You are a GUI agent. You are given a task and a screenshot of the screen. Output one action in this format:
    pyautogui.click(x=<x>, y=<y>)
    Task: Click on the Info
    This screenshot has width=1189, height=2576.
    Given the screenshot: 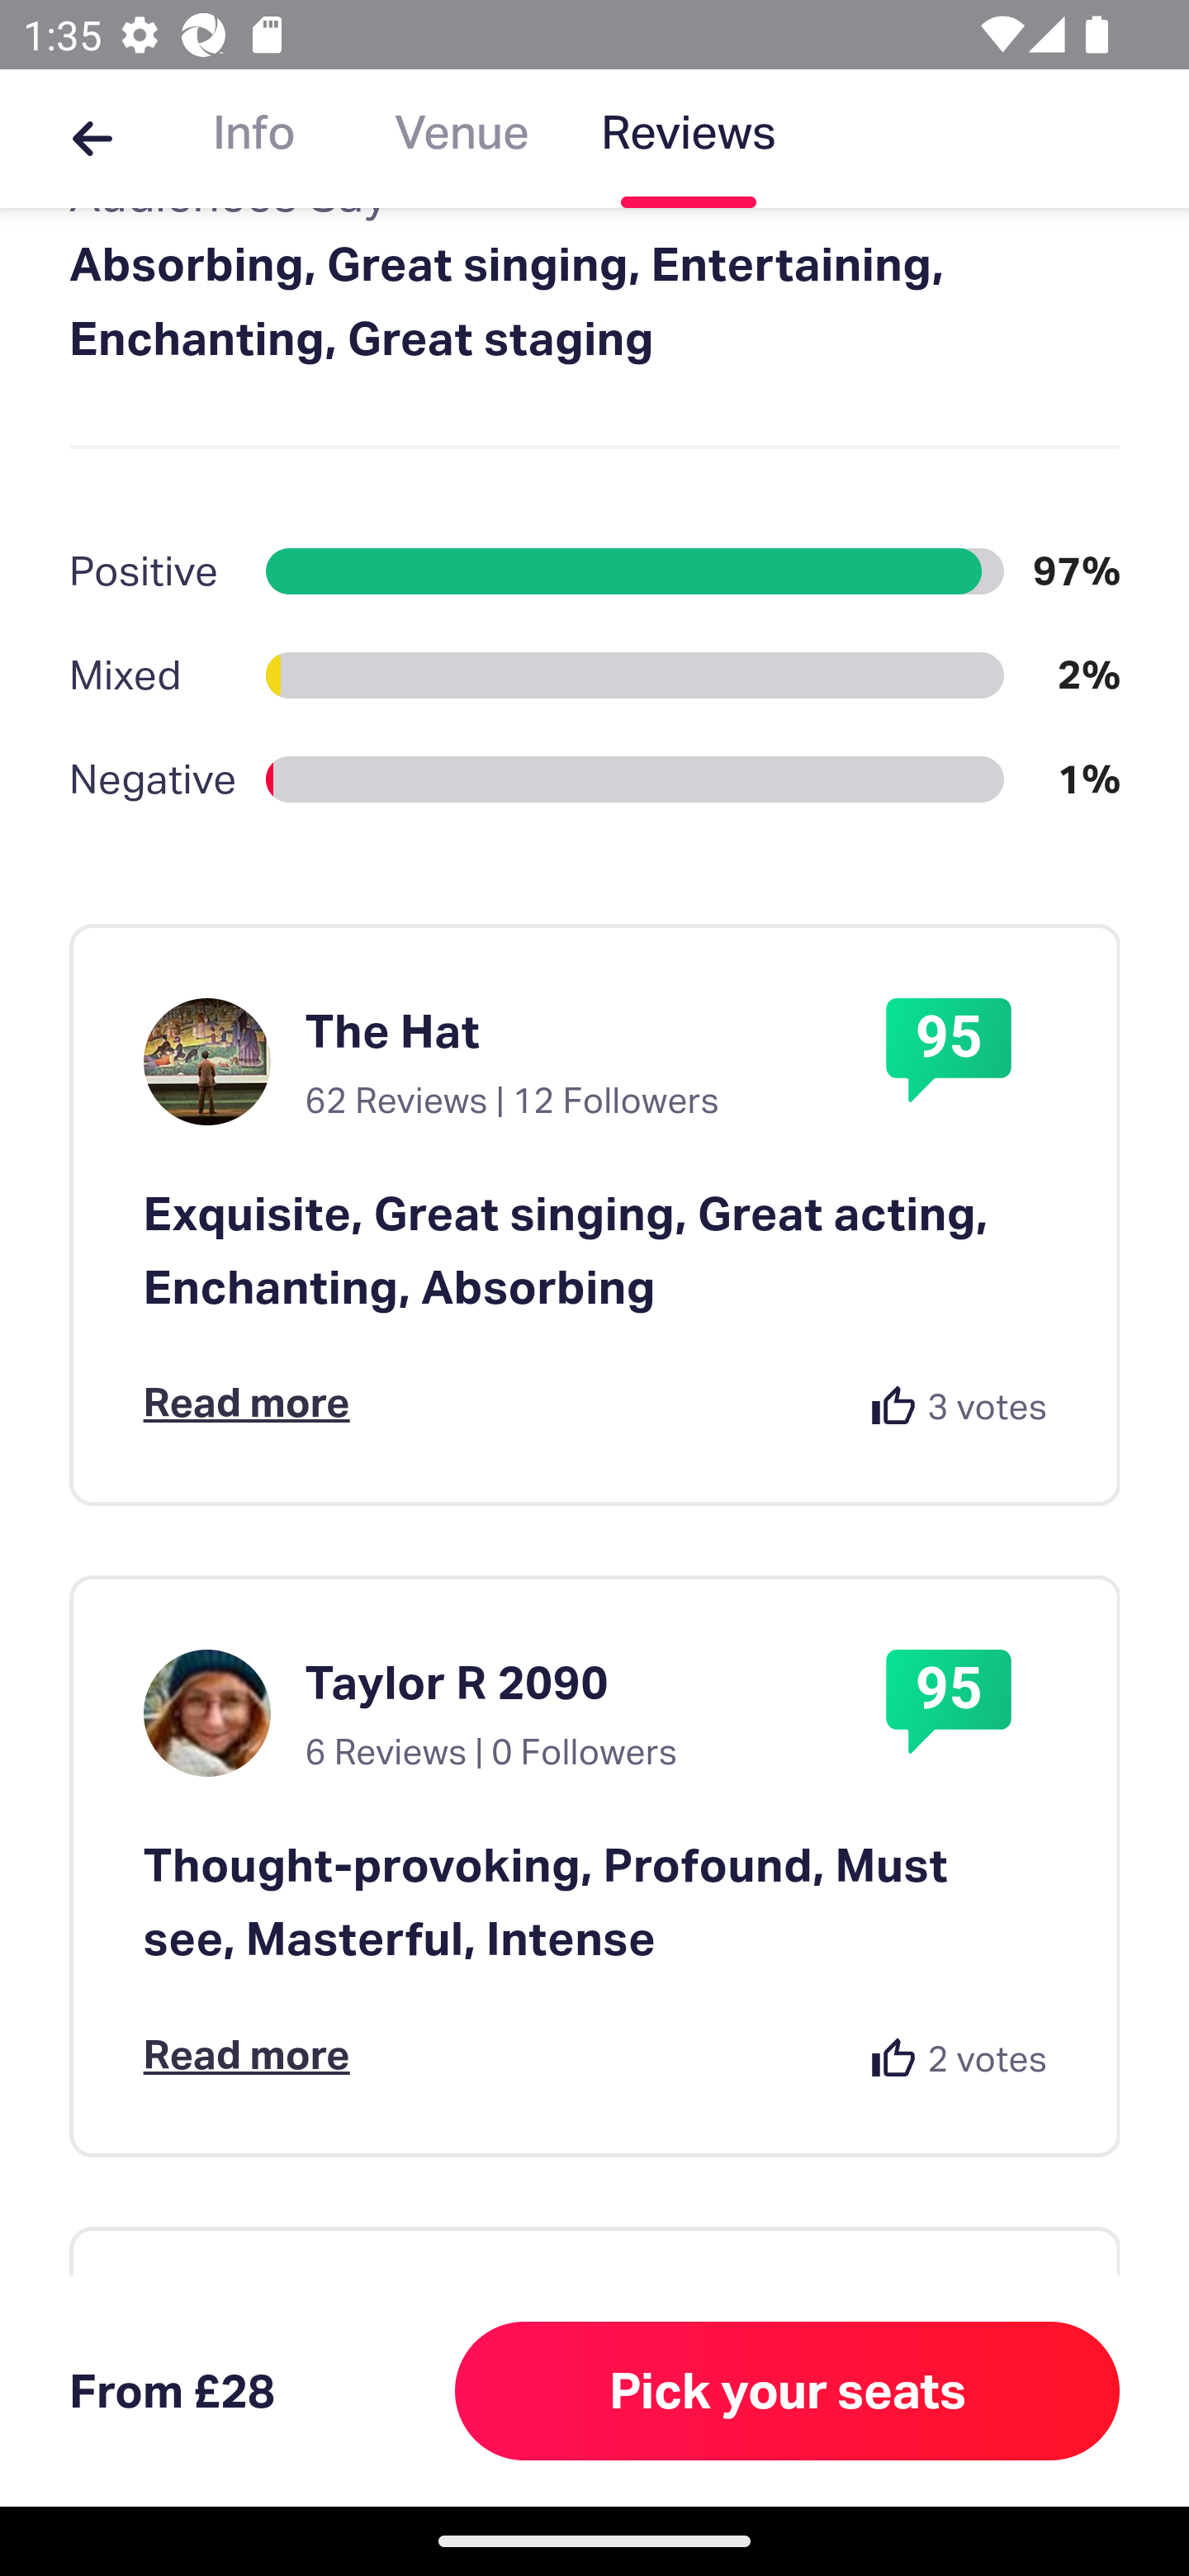 What is the action you would take?
    pyautogui.click(x=253, y=139)
    